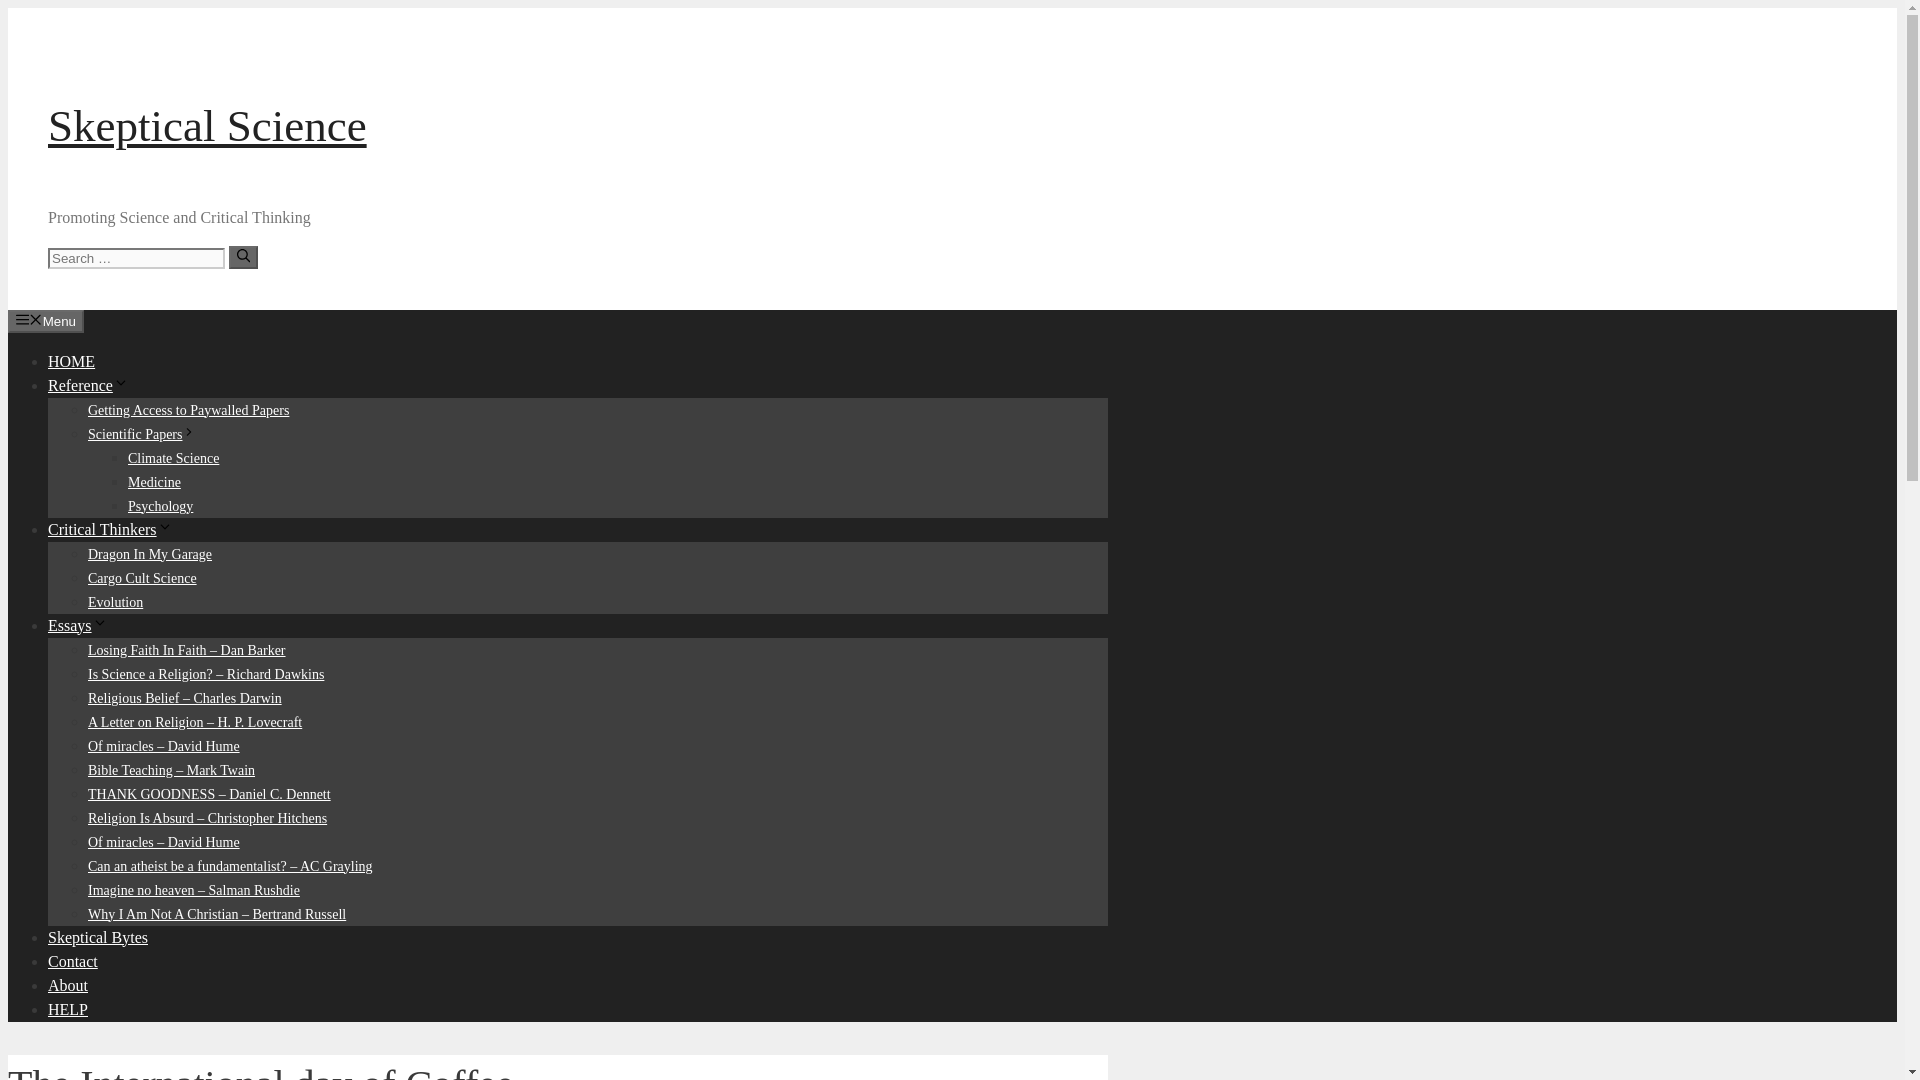  Describe the element at coordinates (142, 432) in the screenshot. I see `Scientific Papers` at that location.